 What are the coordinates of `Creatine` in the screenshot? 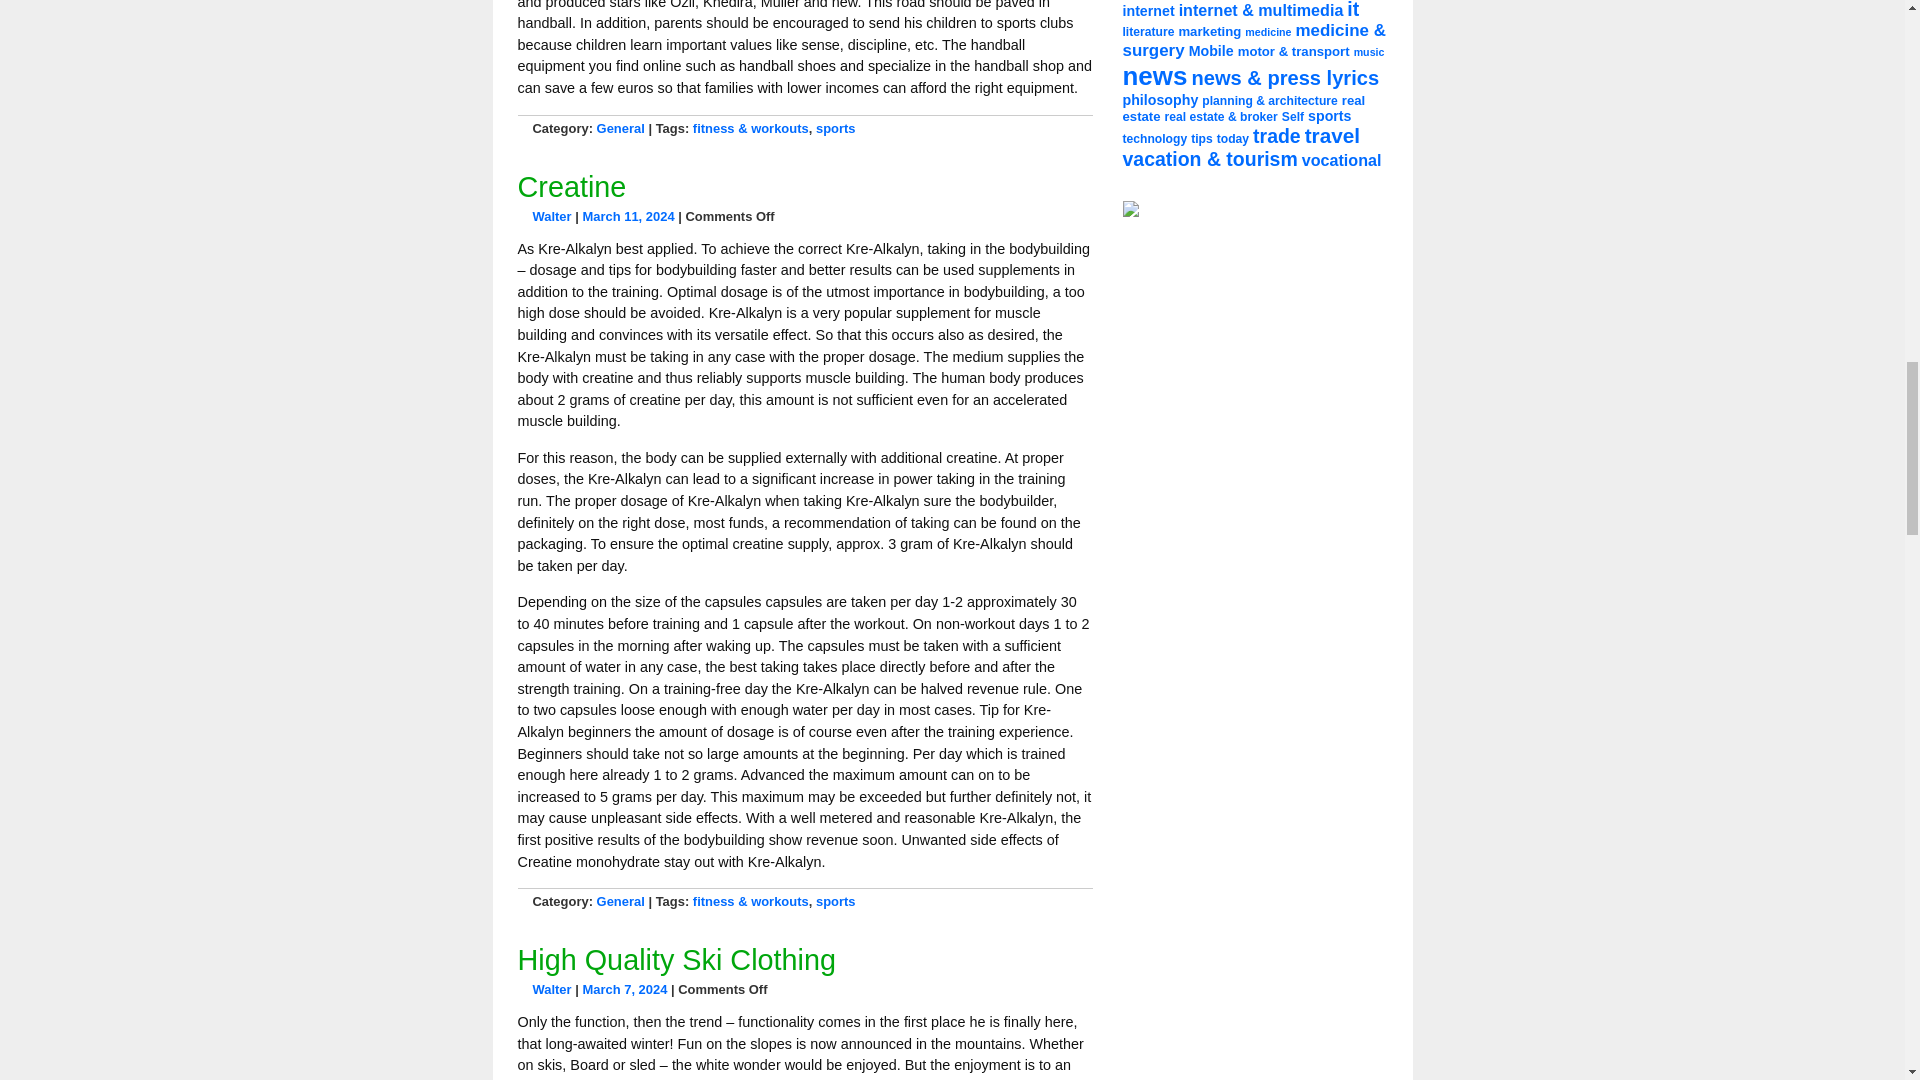 It's located at (572, 186).